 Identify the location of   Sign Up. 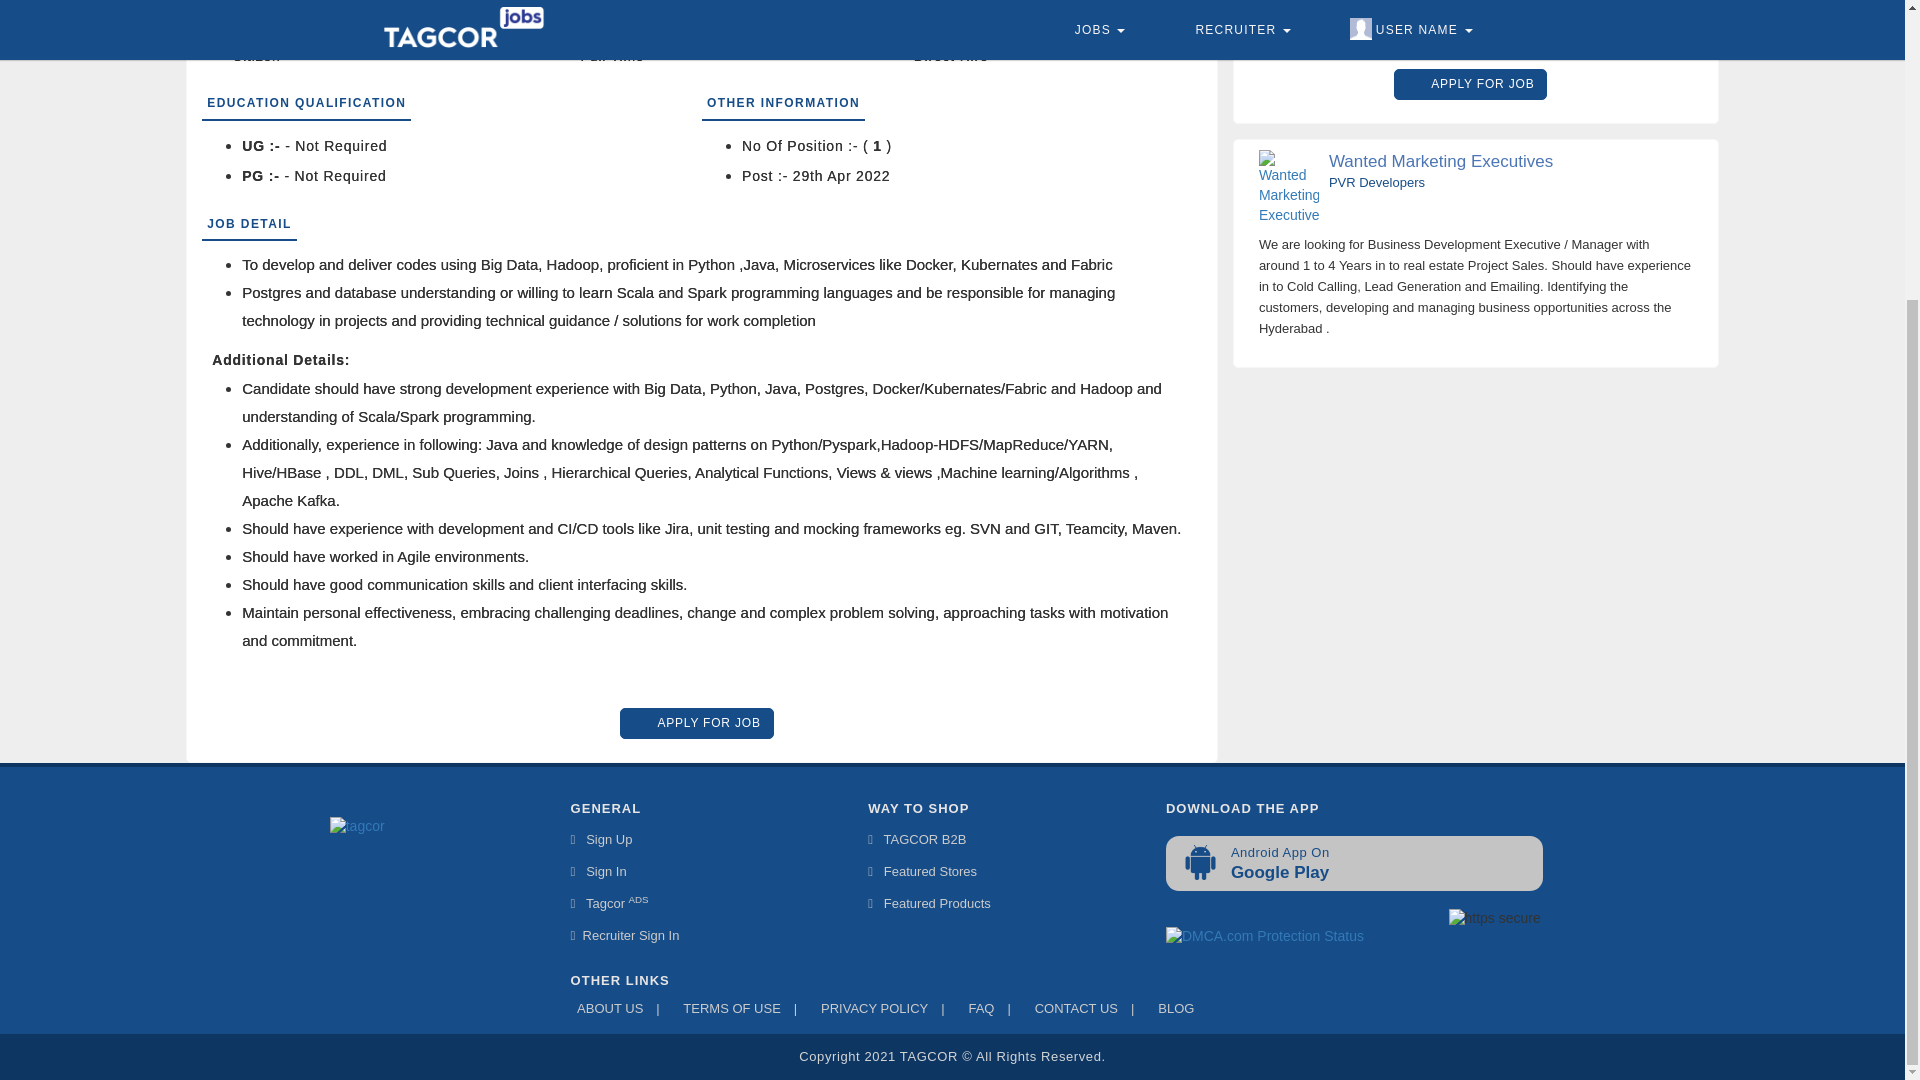
(602, 842).